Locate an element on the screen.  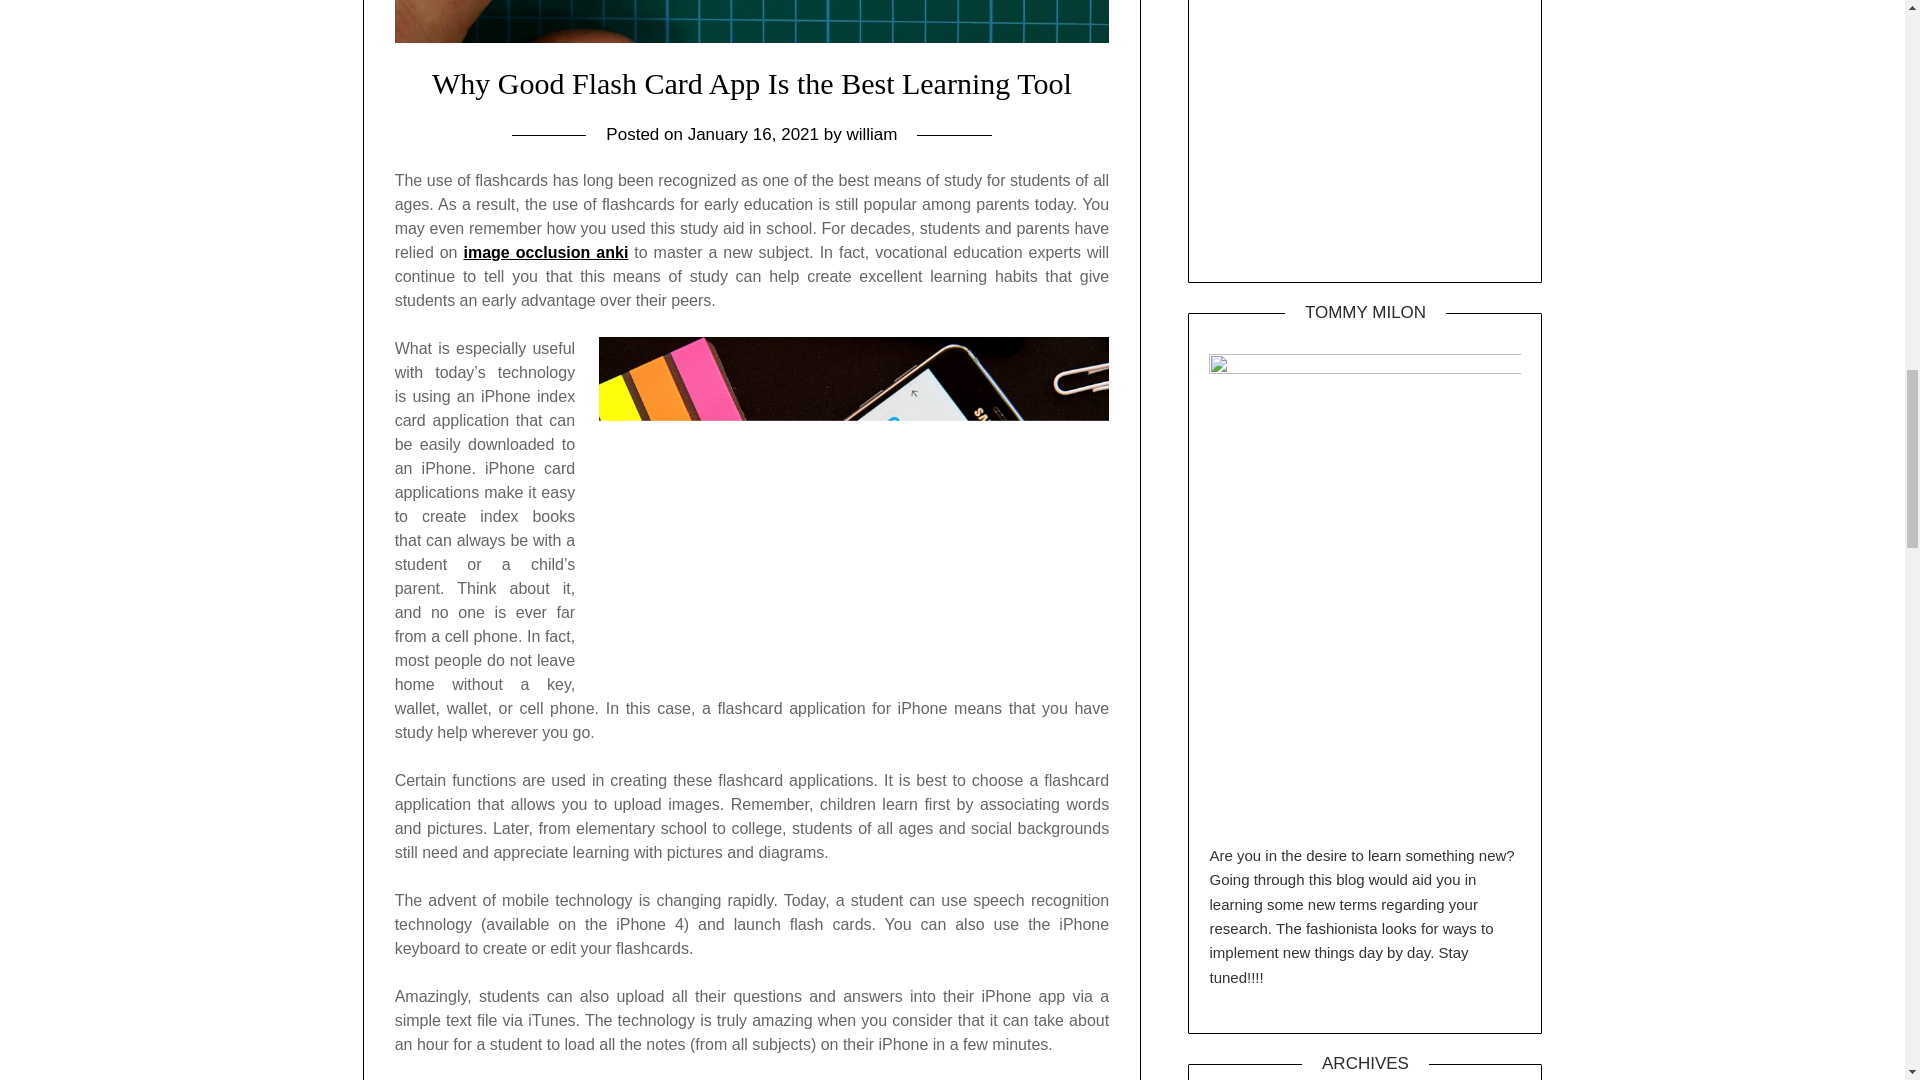
Why Good Flash Card App Is the Best Learning Tool is located at coordinates (752, 83).